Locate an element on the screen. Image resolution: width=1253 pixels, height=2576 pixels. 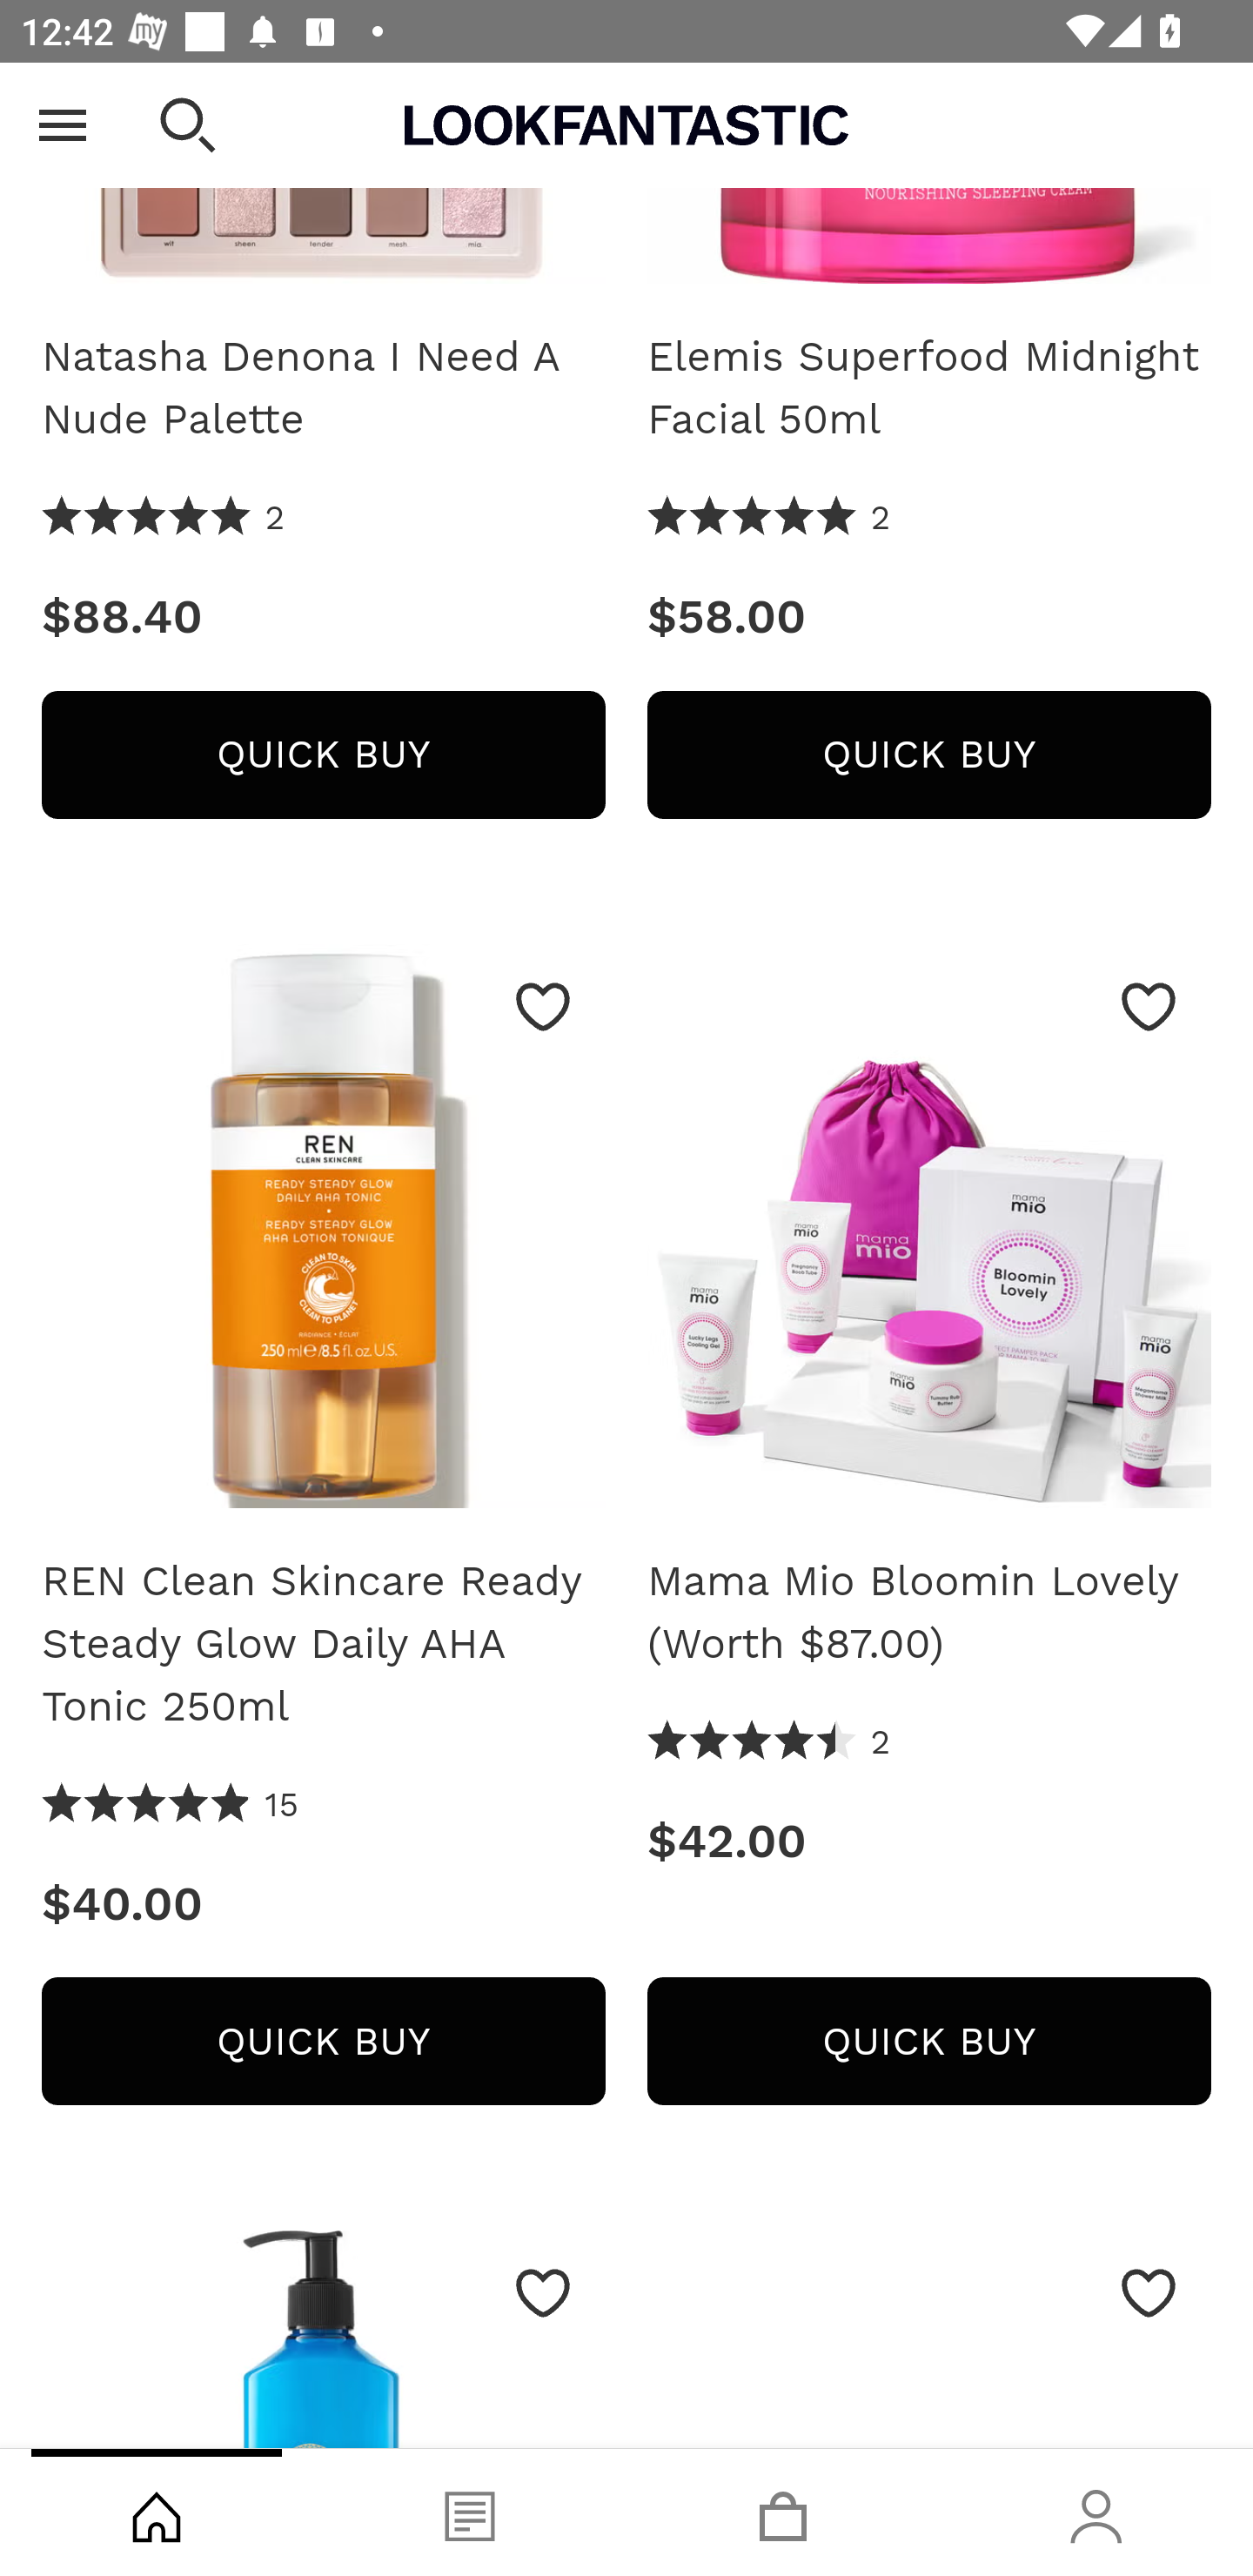
Shop, tab, 1 of 4 is located at coordinates (157, 2512).